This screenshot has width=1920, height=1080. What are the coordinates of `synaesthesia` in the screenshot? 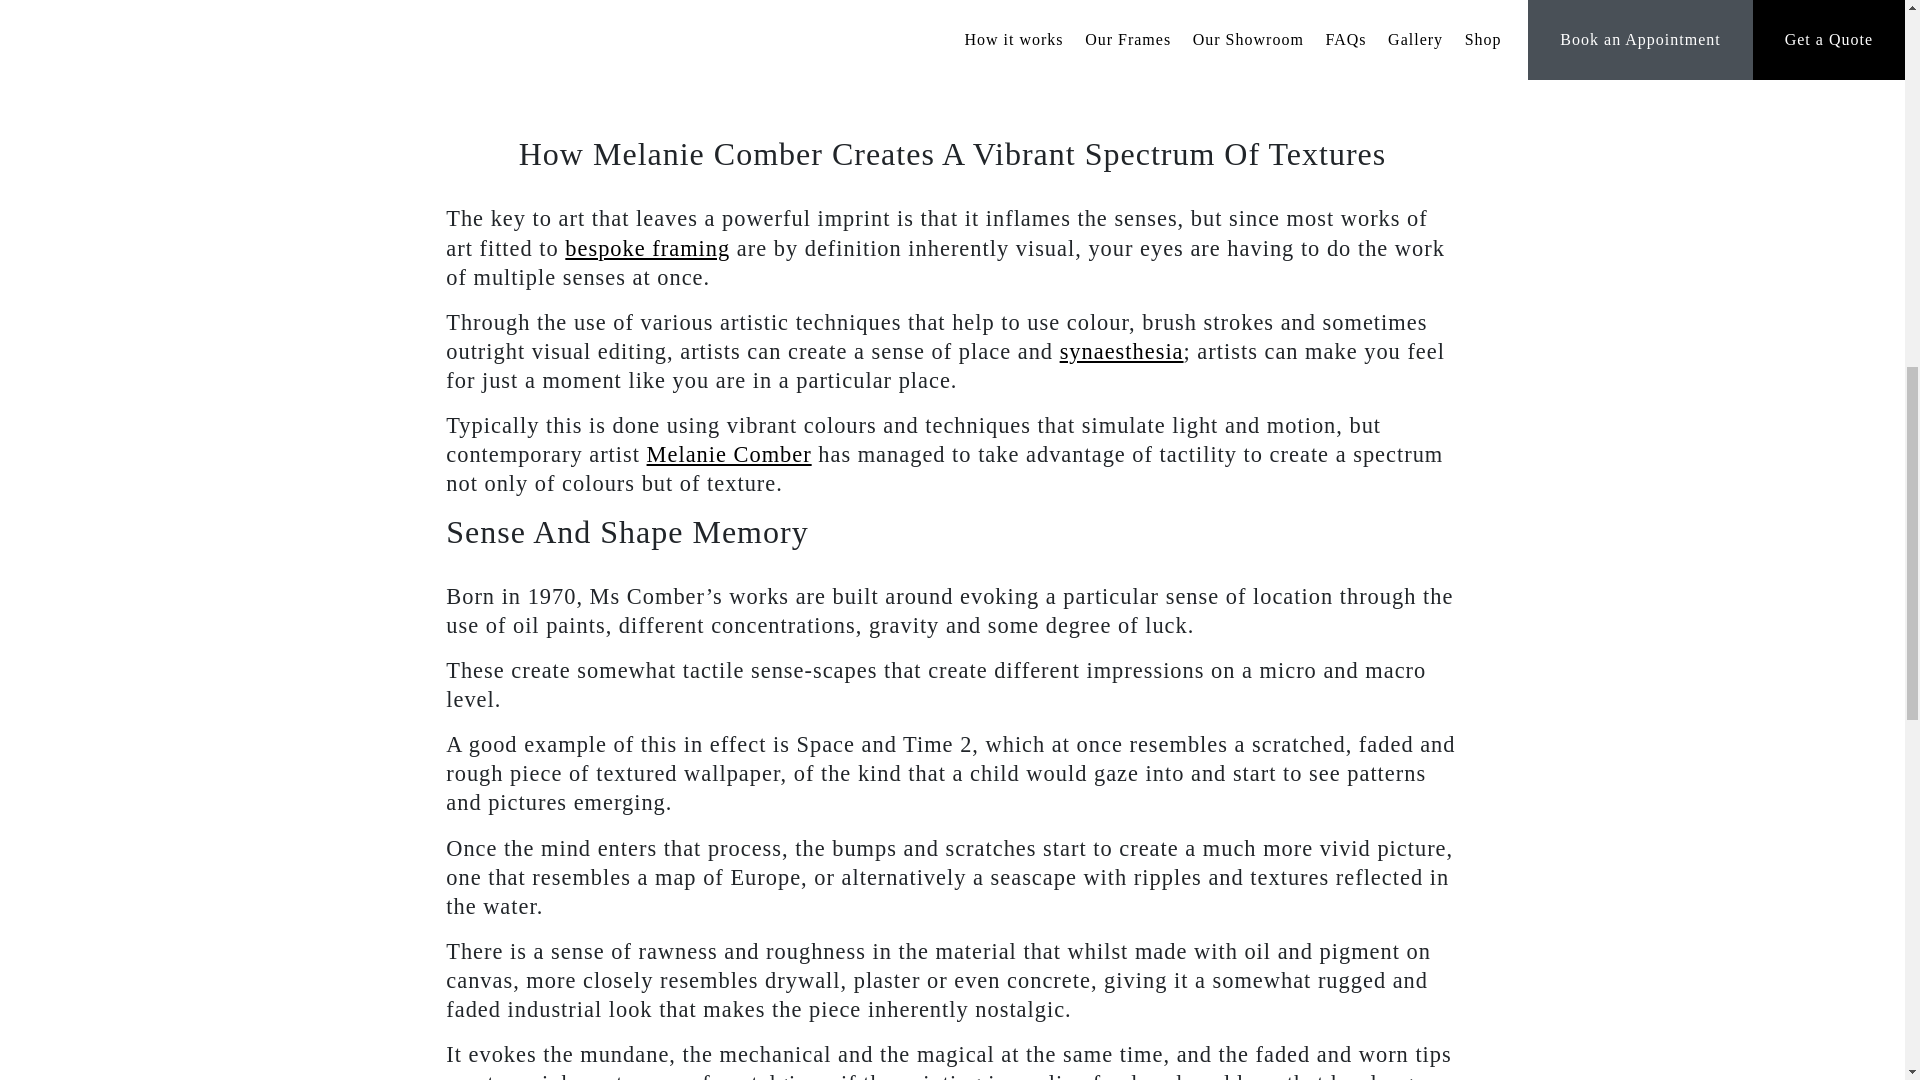 It's located at (1122, 351).